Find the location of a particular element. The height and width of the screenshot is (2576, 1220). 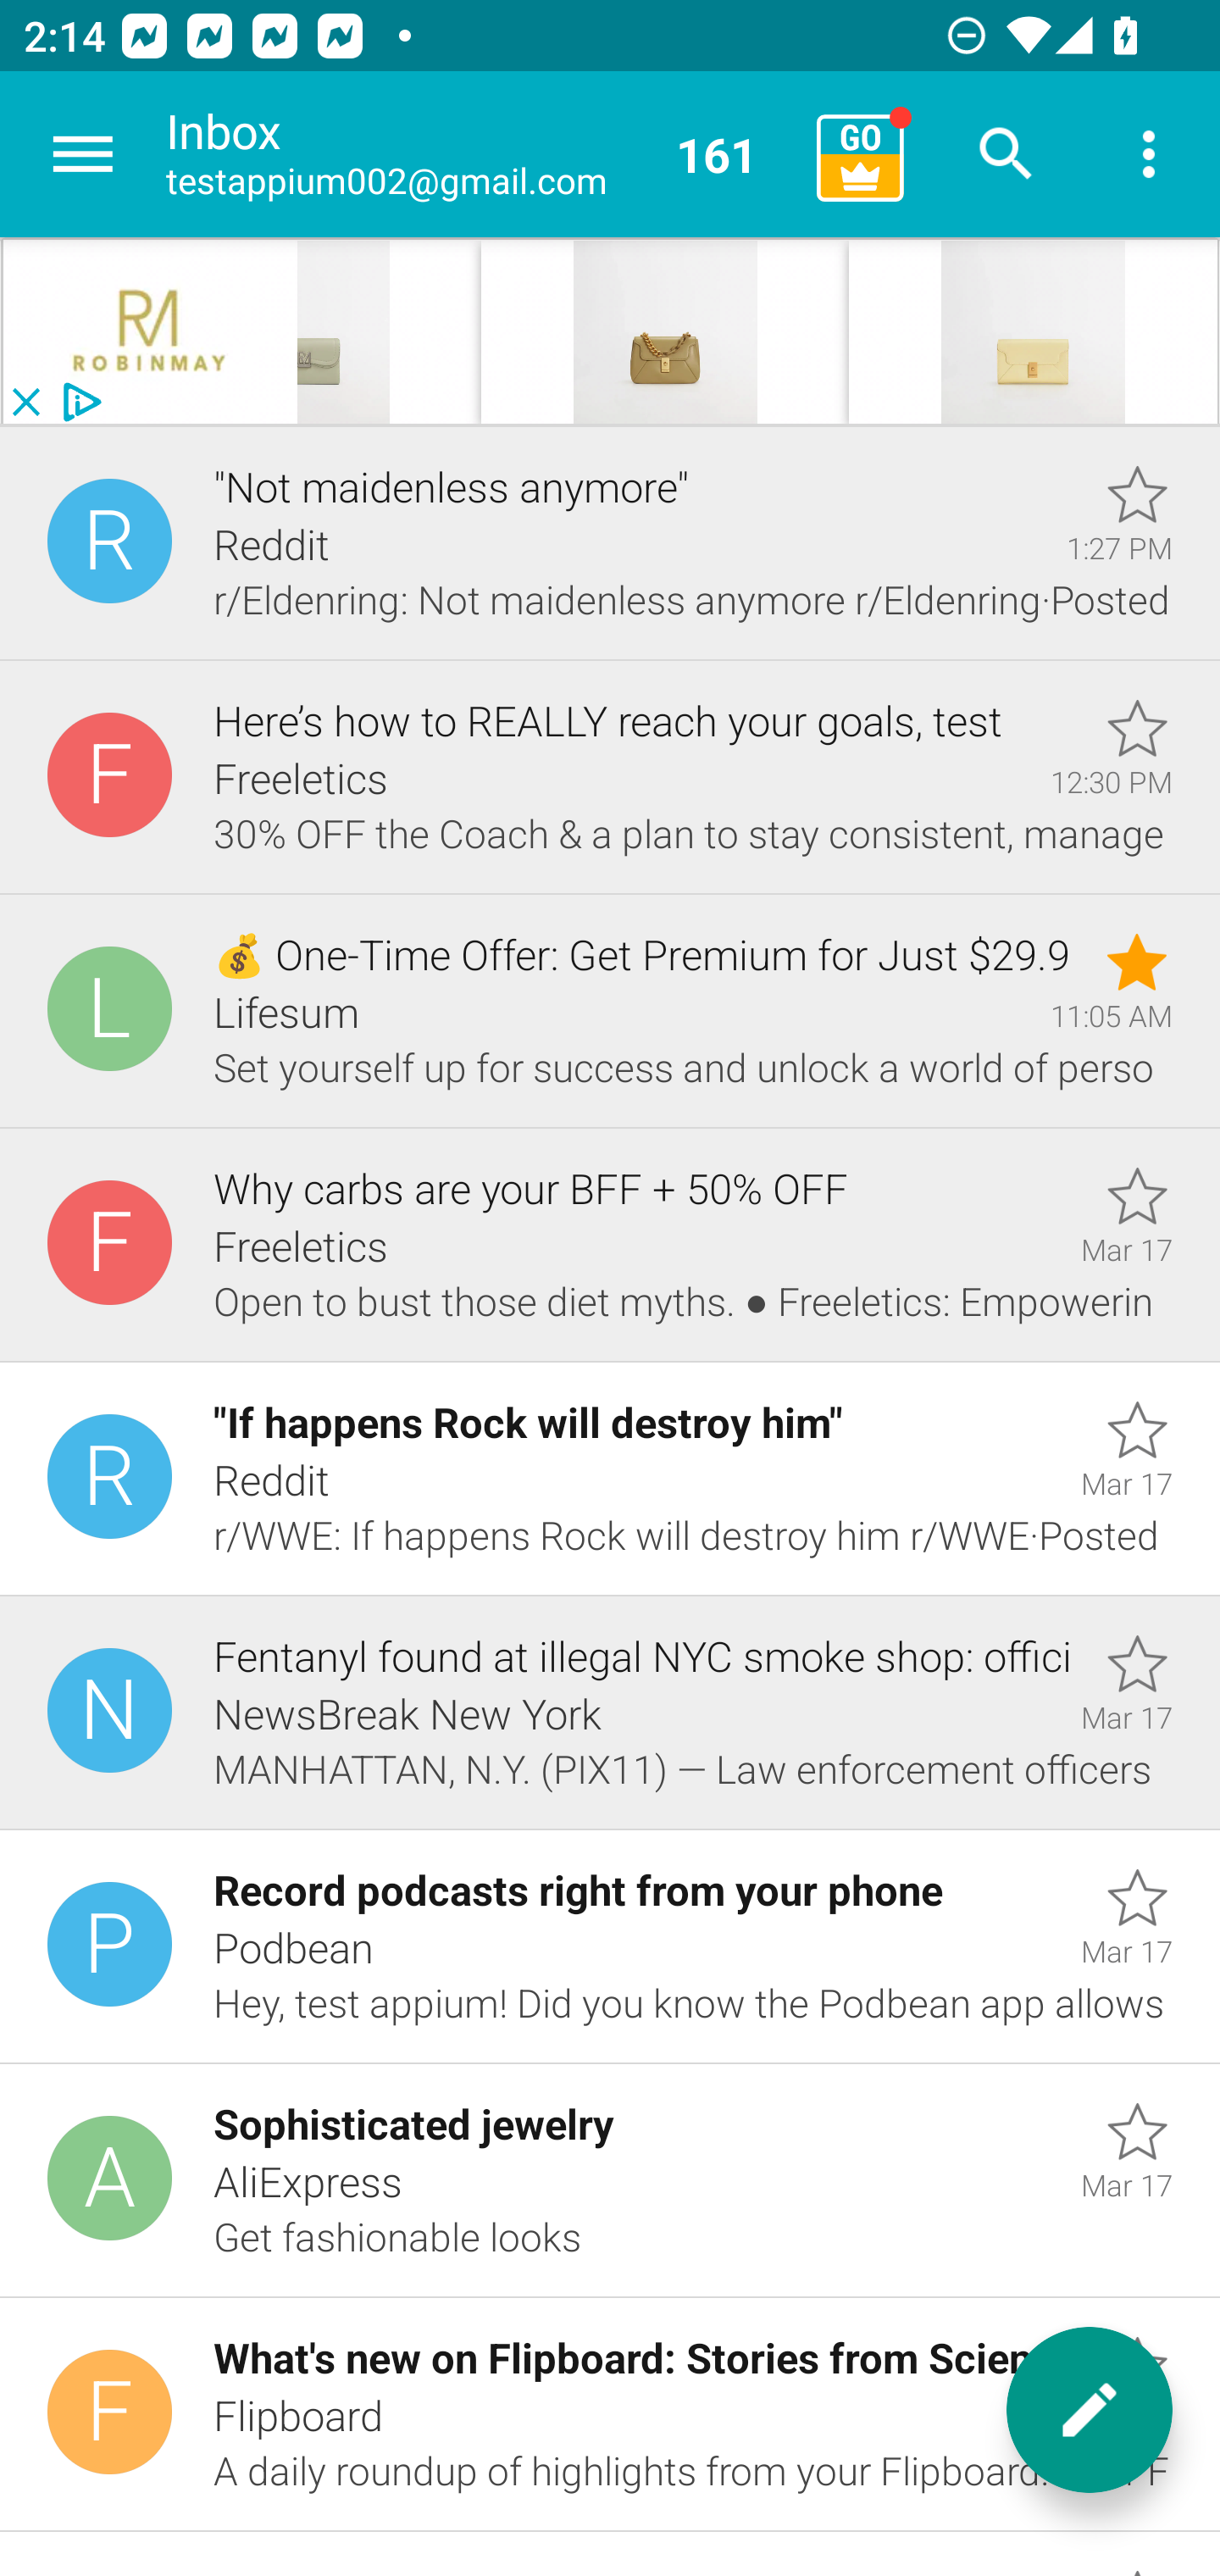

New message is located at coordinates (1090, 2410).